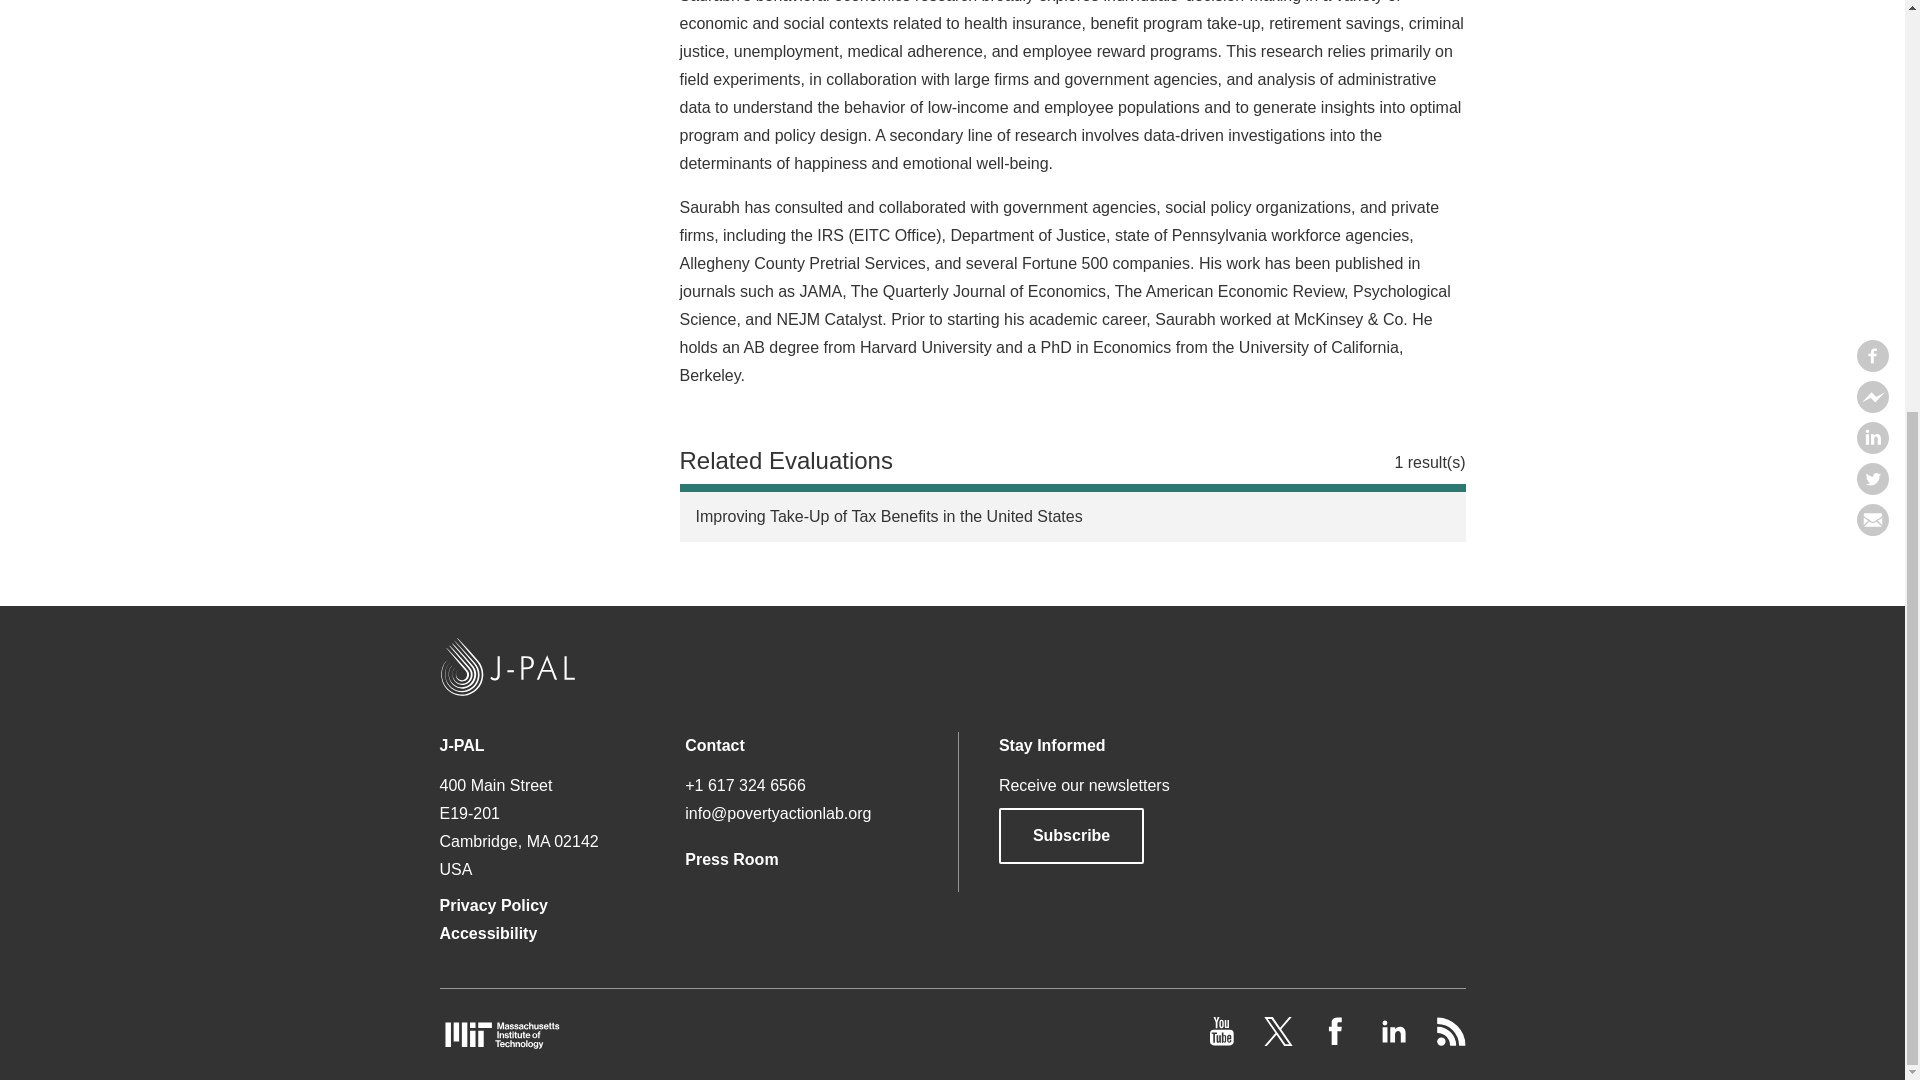 The width and height of the screenshot is (1920, 1080). Describe the element at coordinates (1224, 1040) in the screenshot. I see `youtube` at that location.